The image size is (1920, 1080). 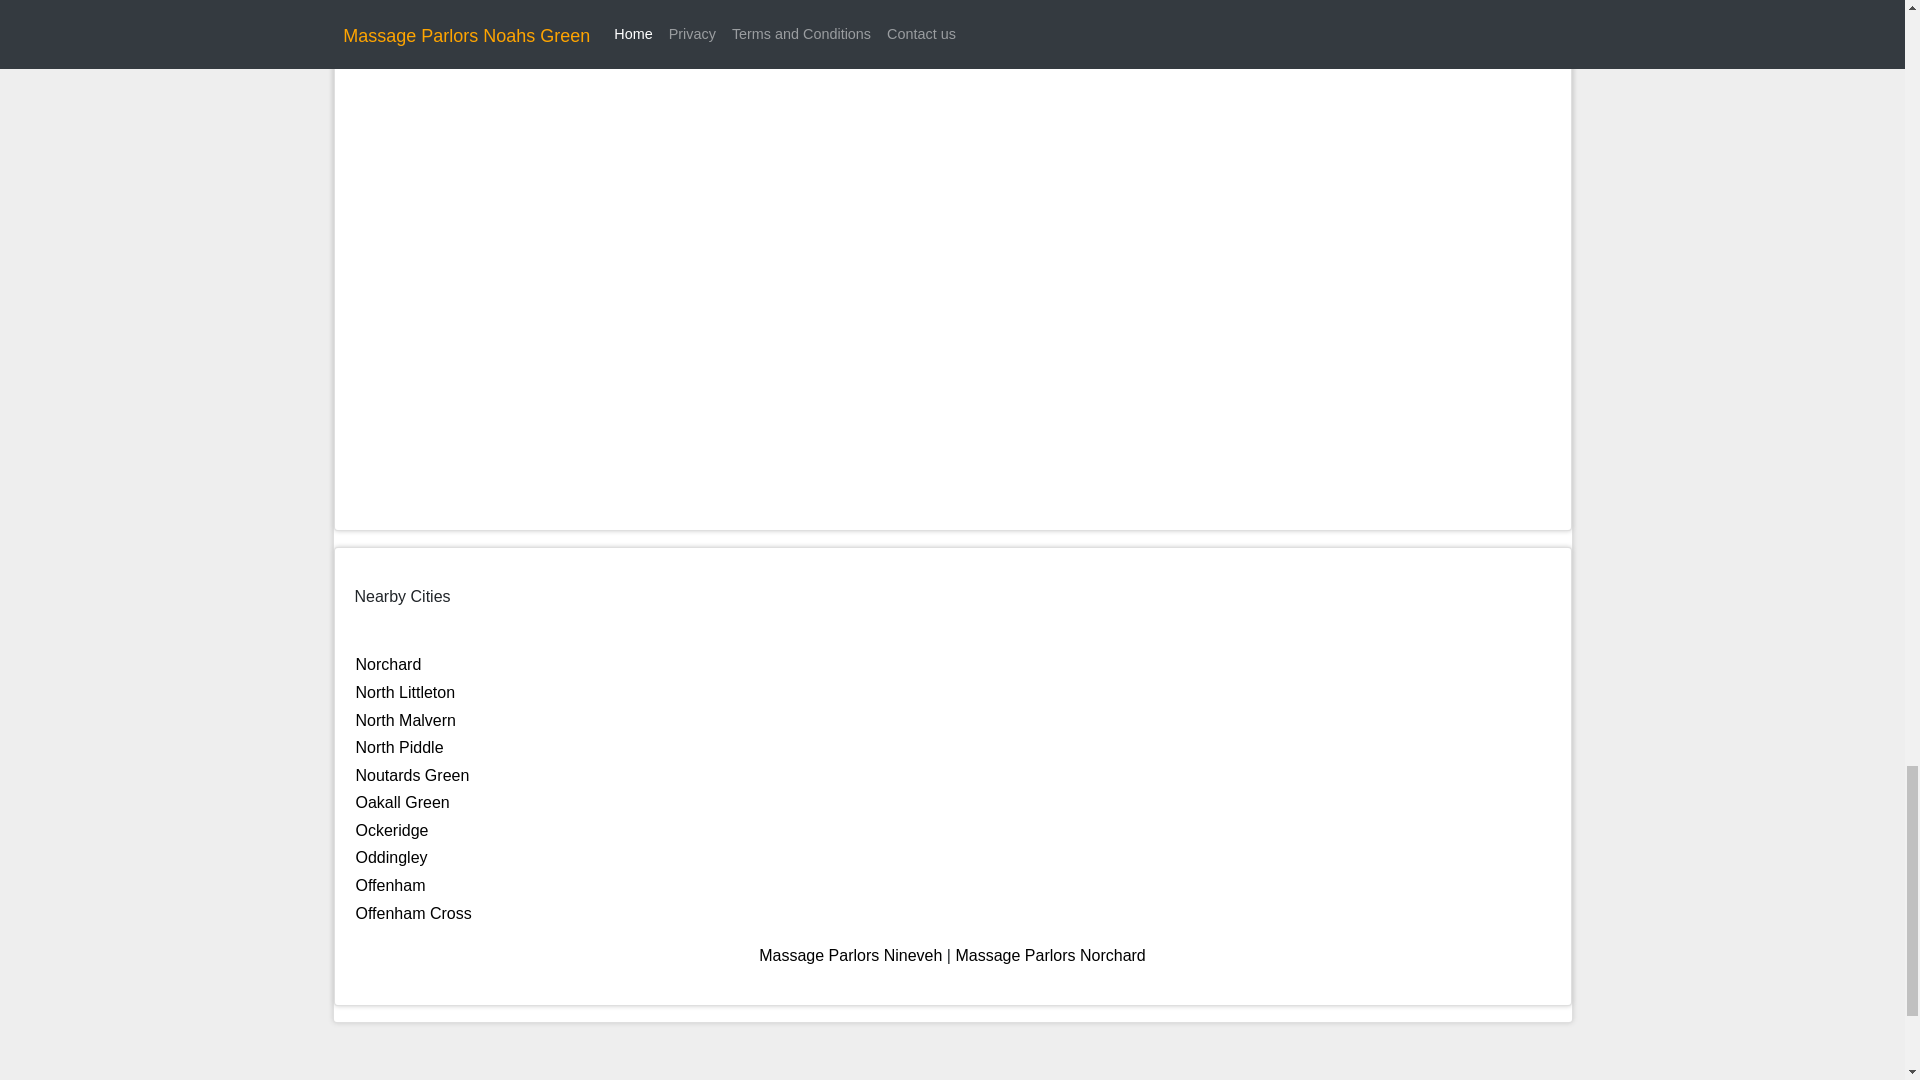 I want to click on North Piddle, so click(x=399, y=747).